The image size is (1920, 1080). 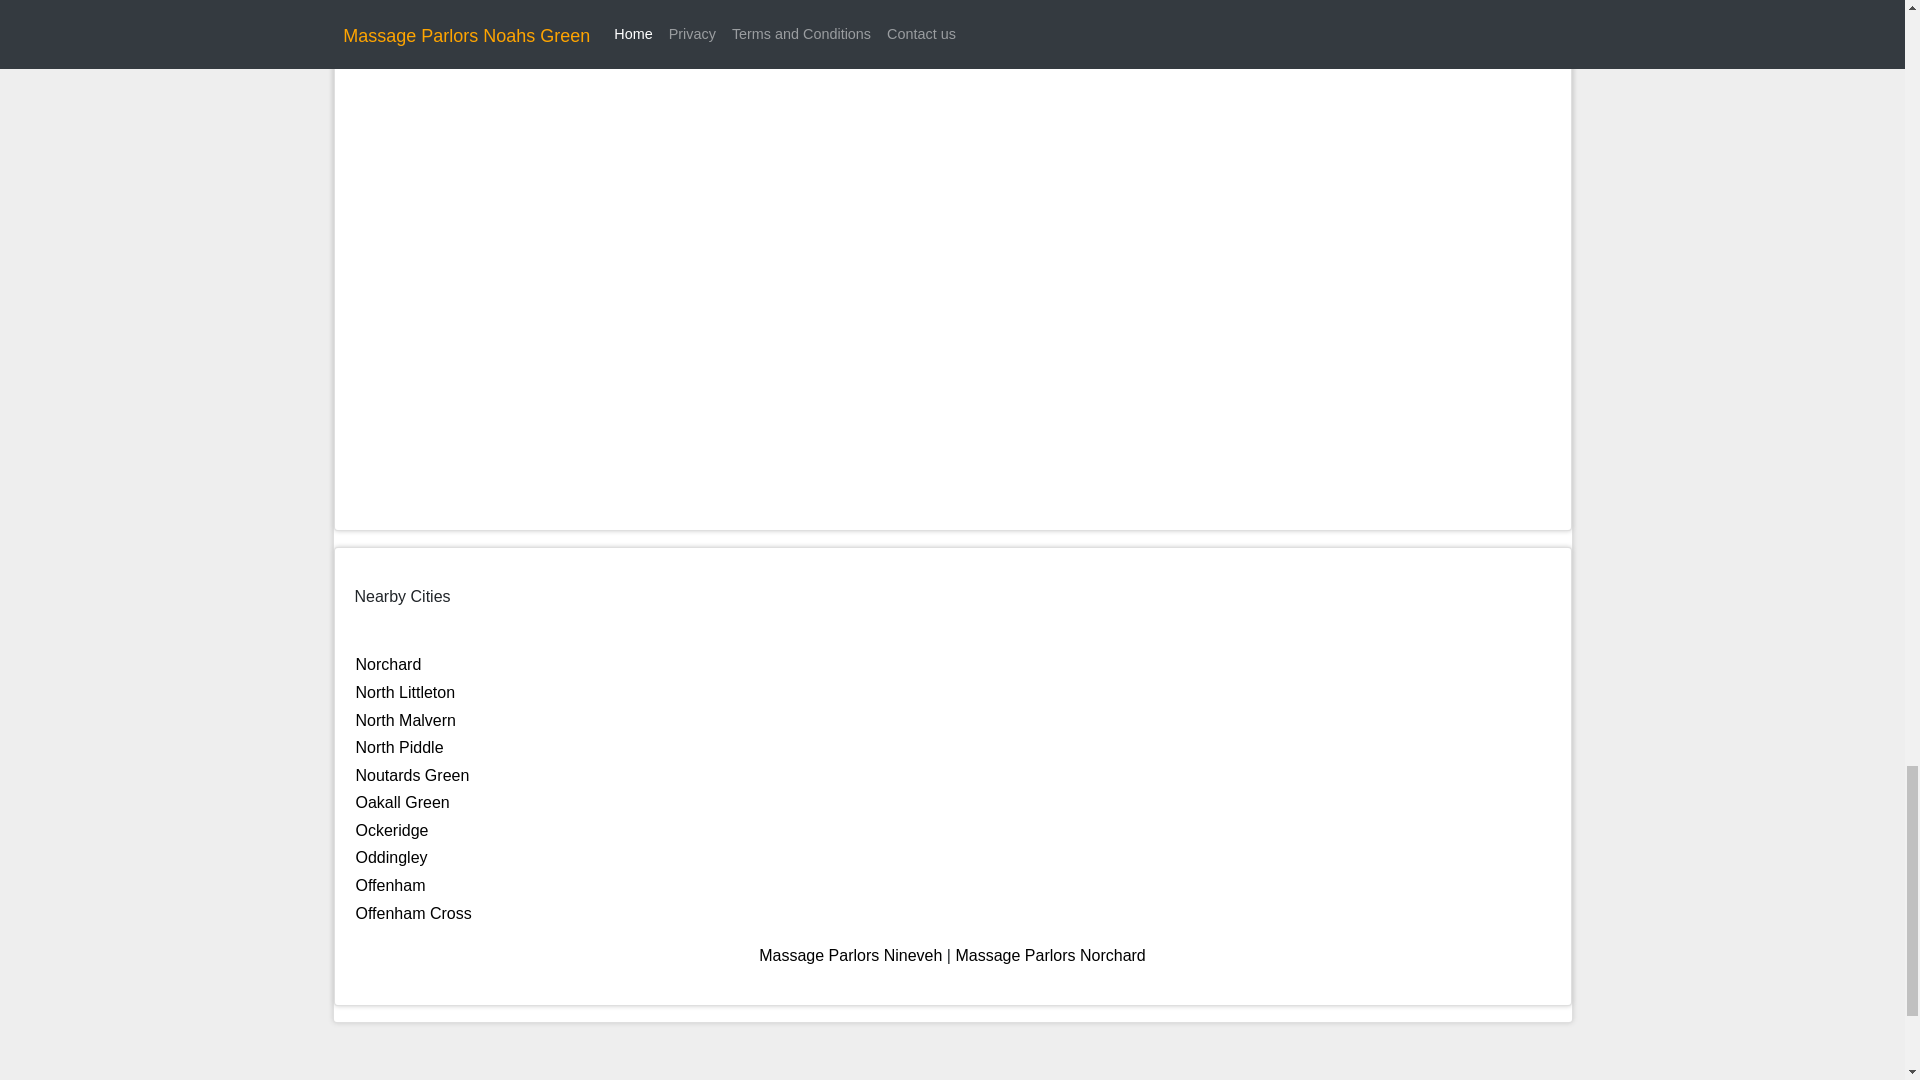 I want to click on North Piddle, so click(x=399, y=747).